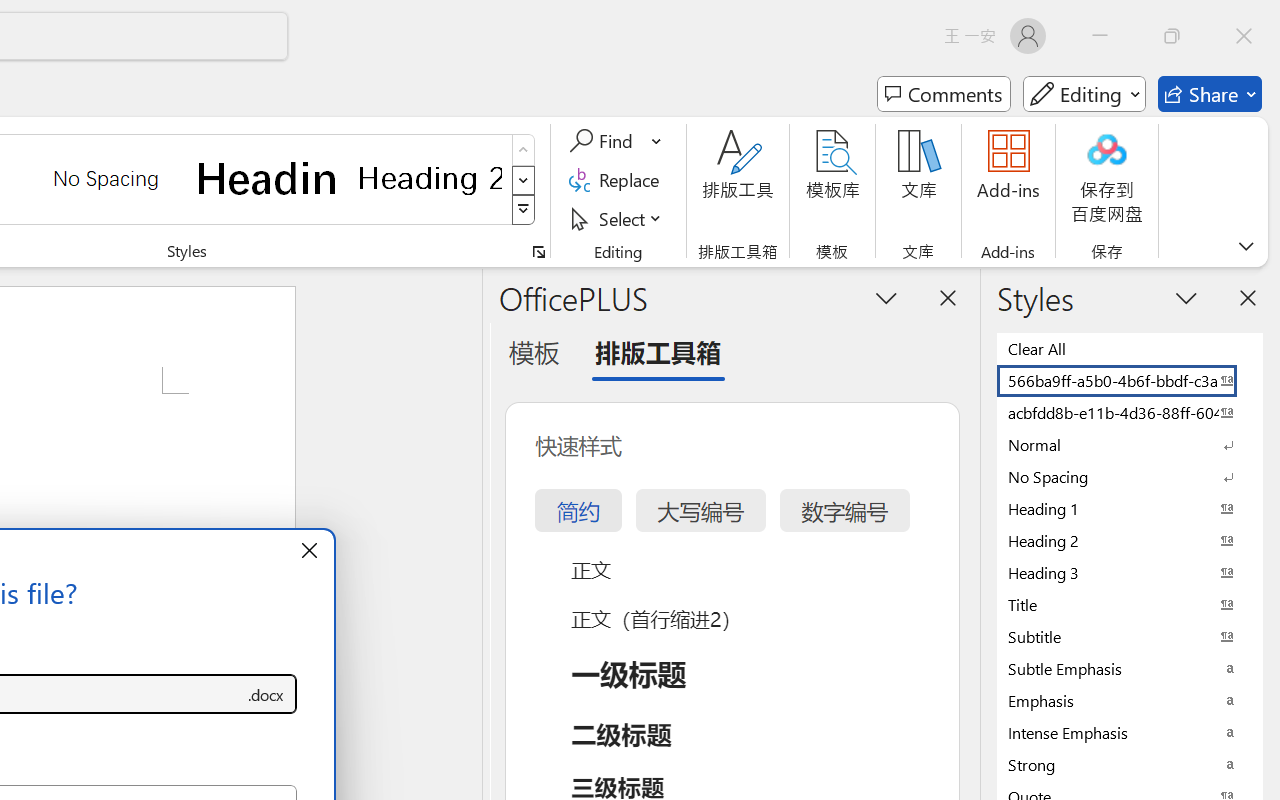 The height and width of the screenshot is (800, 1280). I want to click on Row Down, so click(524, 180).